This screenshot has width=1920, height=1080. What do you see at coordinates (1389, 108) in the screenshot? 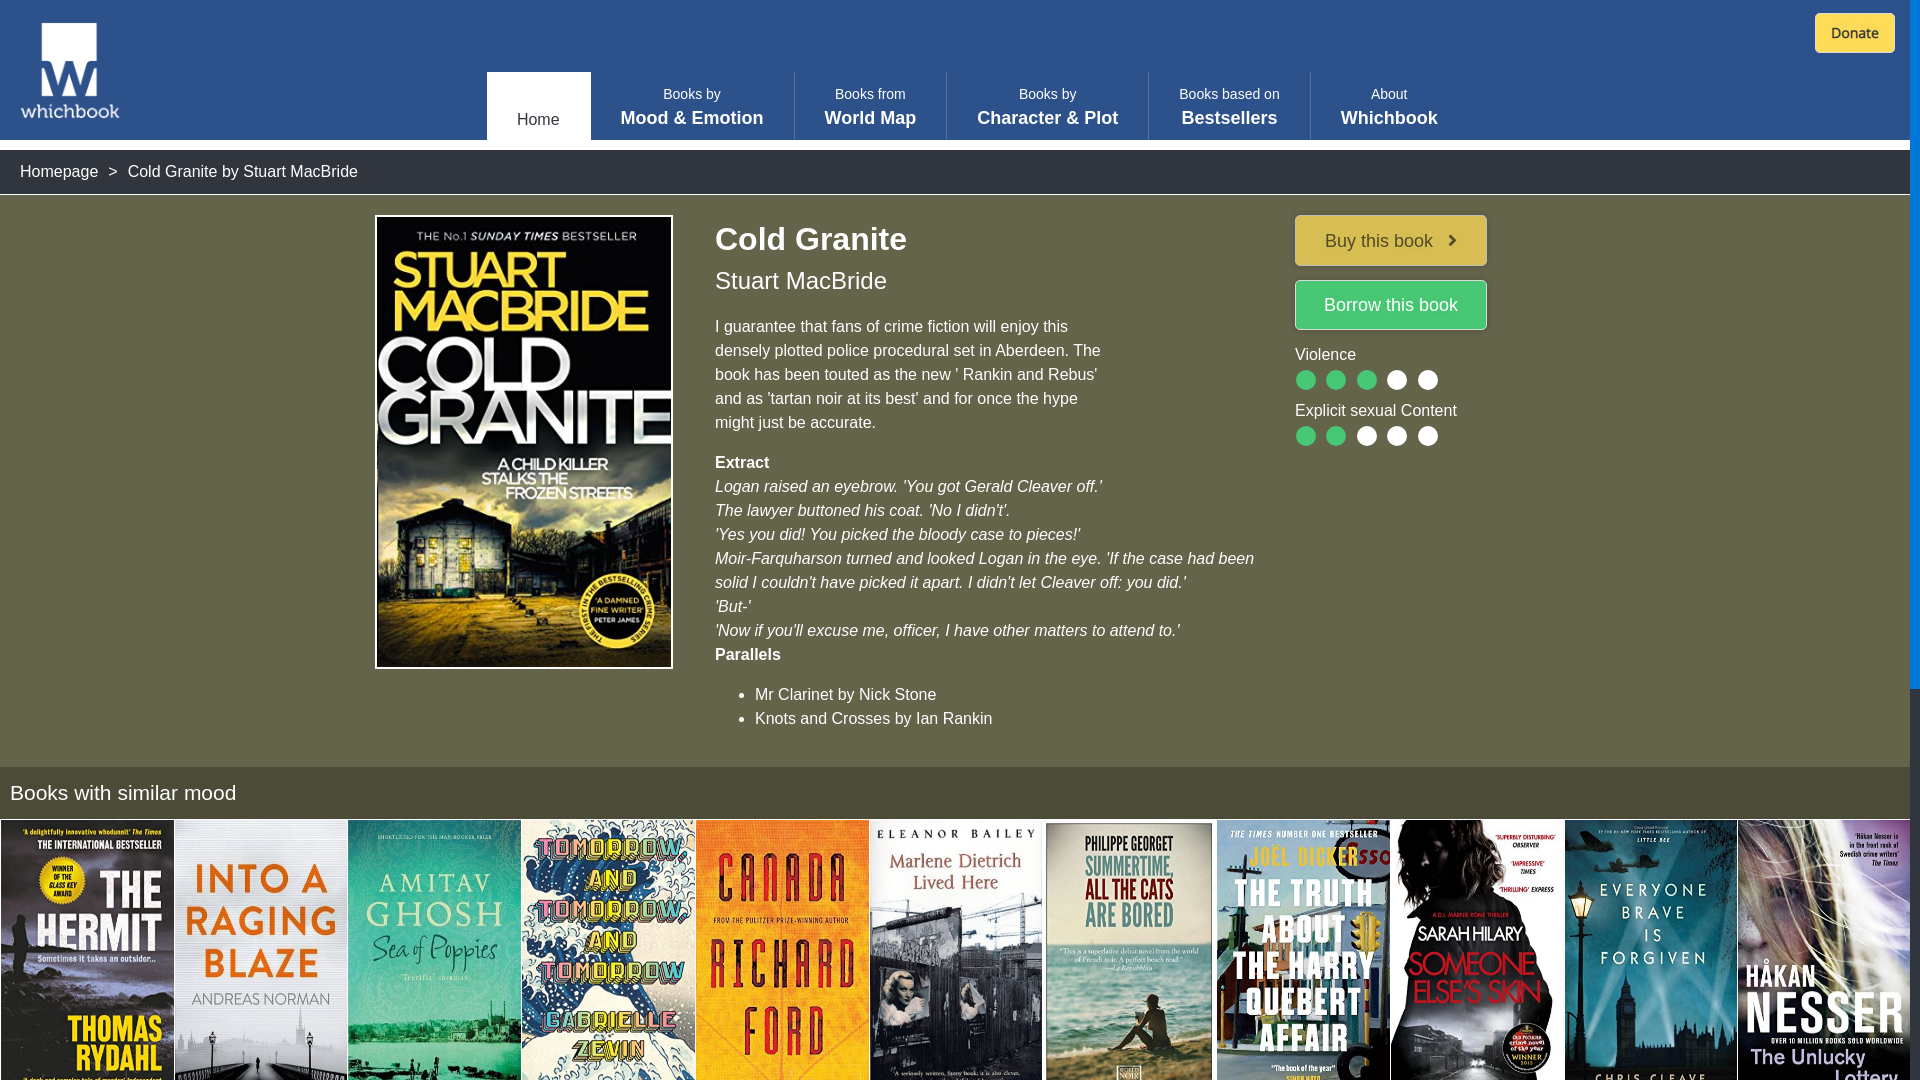
I see `PayPal - The safer, easier way to pay online!` at bounding box center [1389, 108].